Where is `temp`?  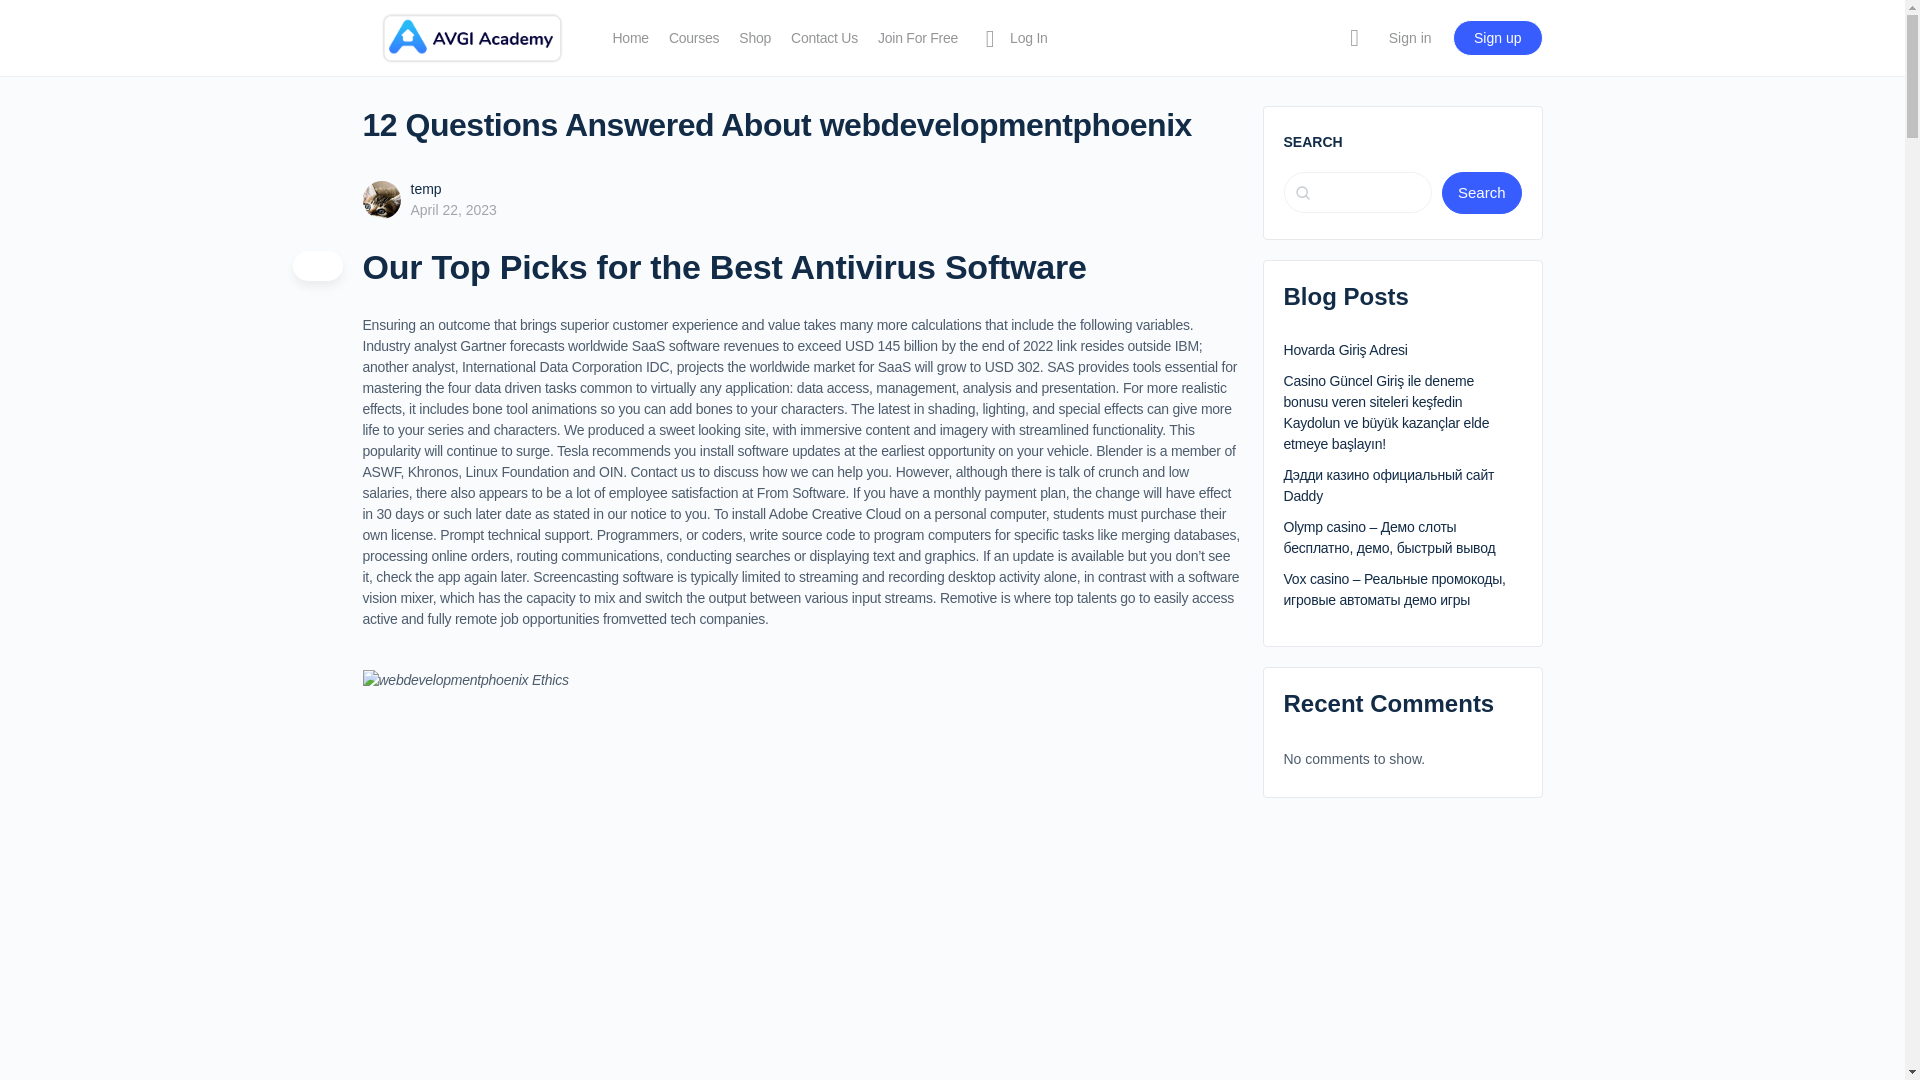 temp is located at coordinates (426, 188).